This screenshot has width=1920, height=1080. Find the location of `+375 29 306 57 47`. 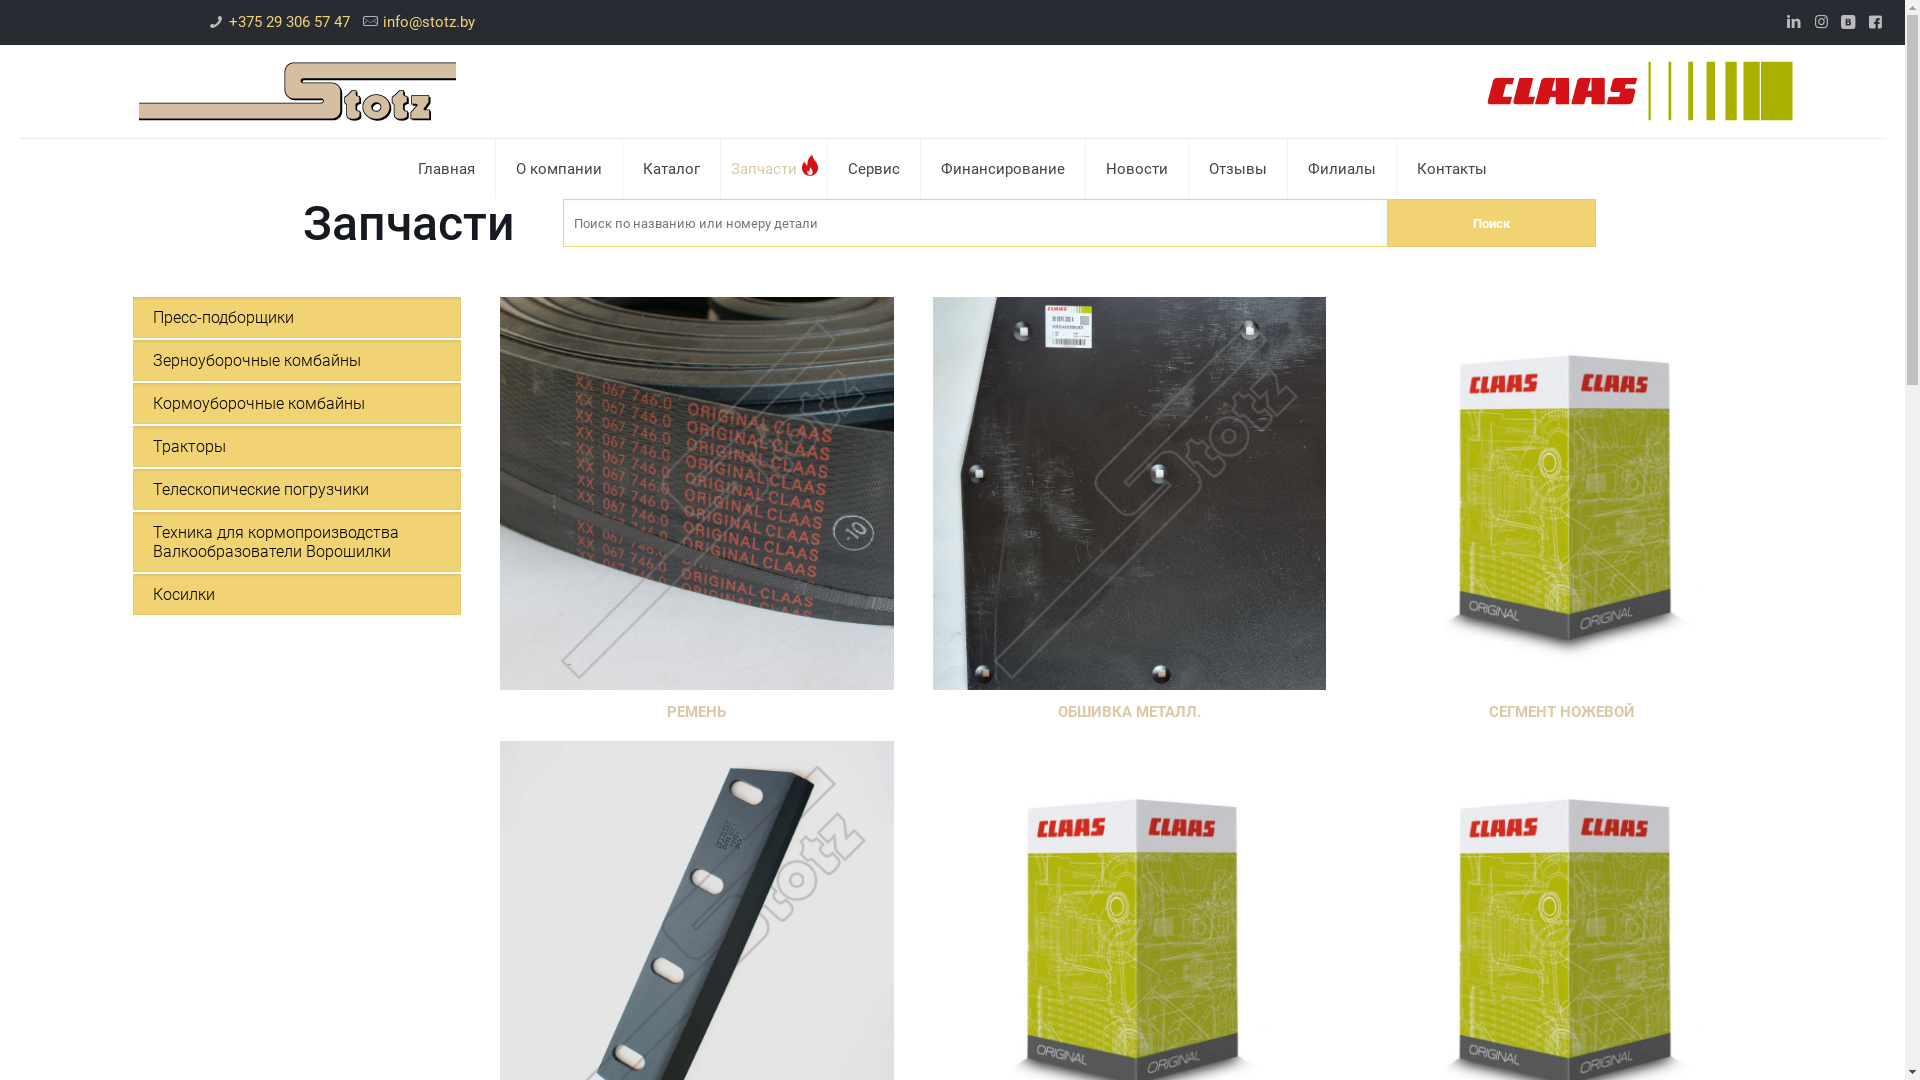

+375 29 306 57 47 is located at coordinates (290, 22).